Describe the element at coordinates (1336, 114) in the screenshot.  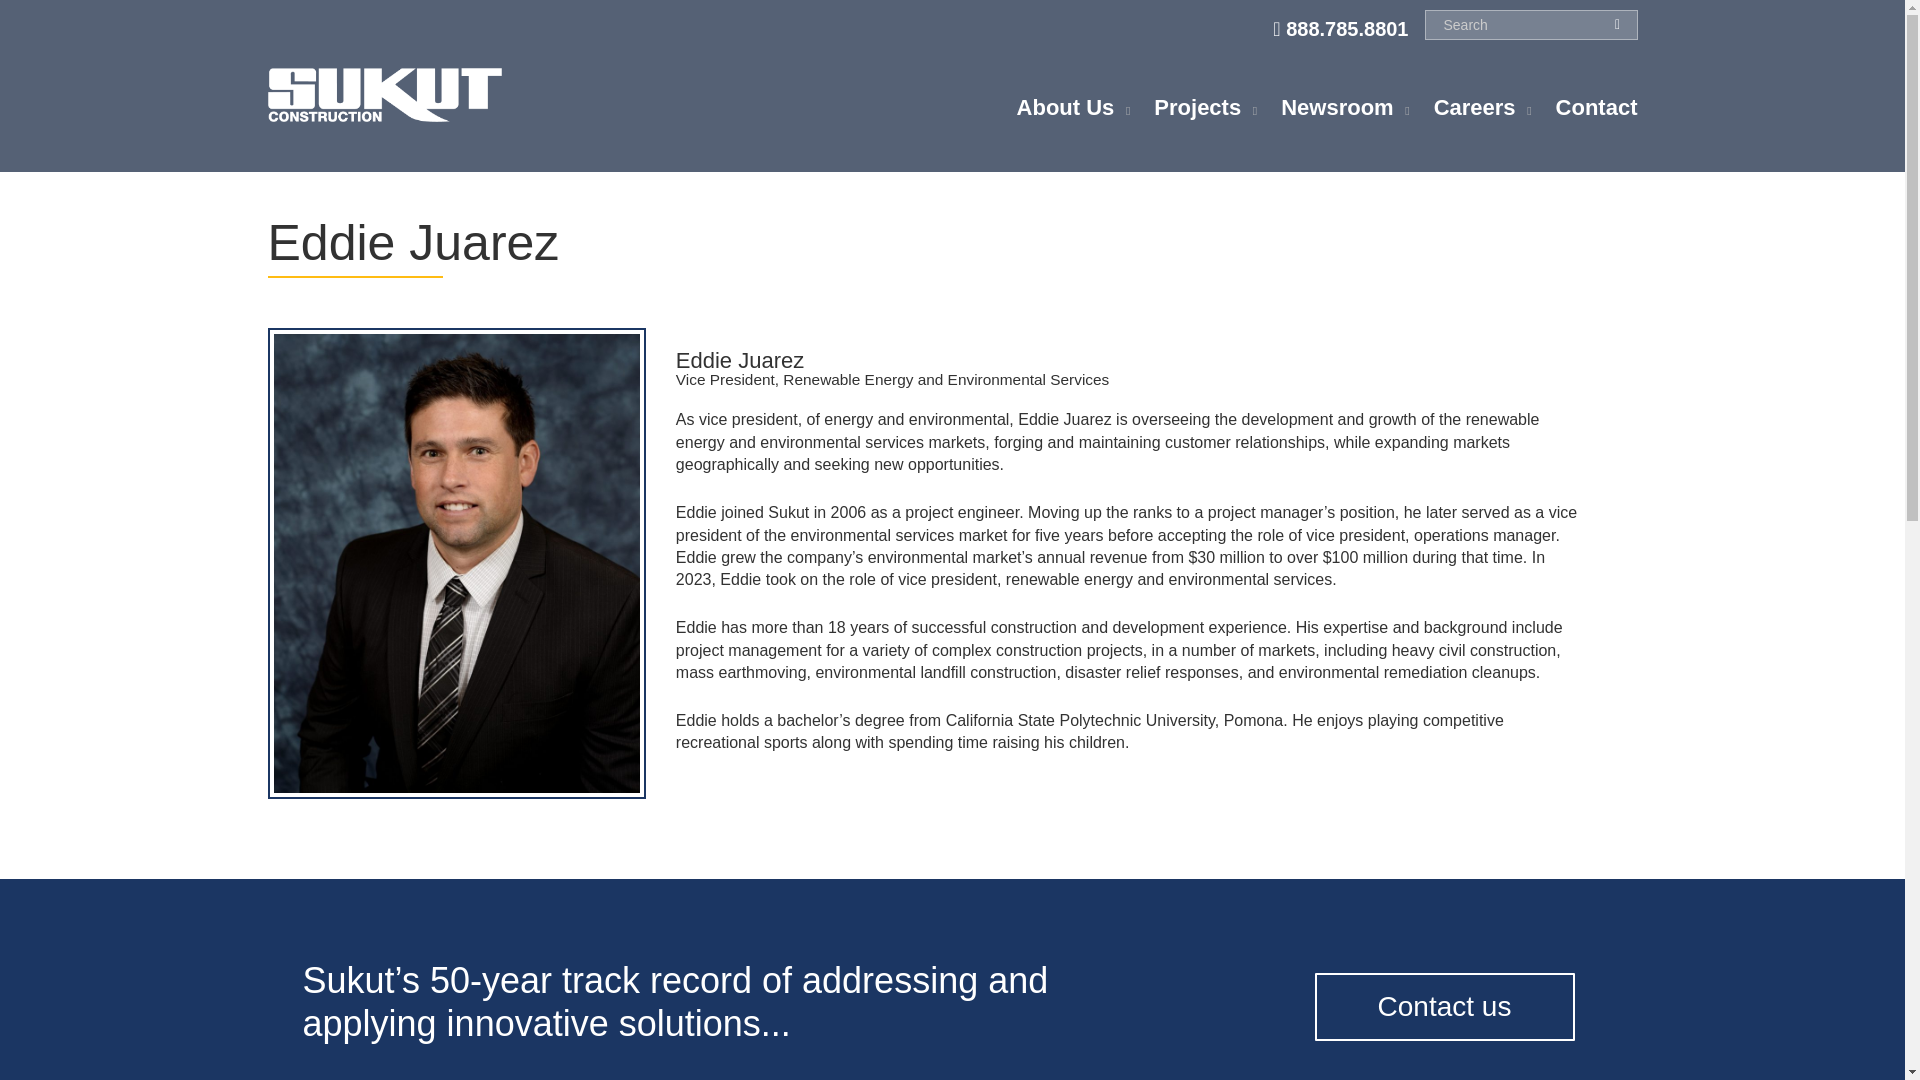
I see `Newsroom` at that location.